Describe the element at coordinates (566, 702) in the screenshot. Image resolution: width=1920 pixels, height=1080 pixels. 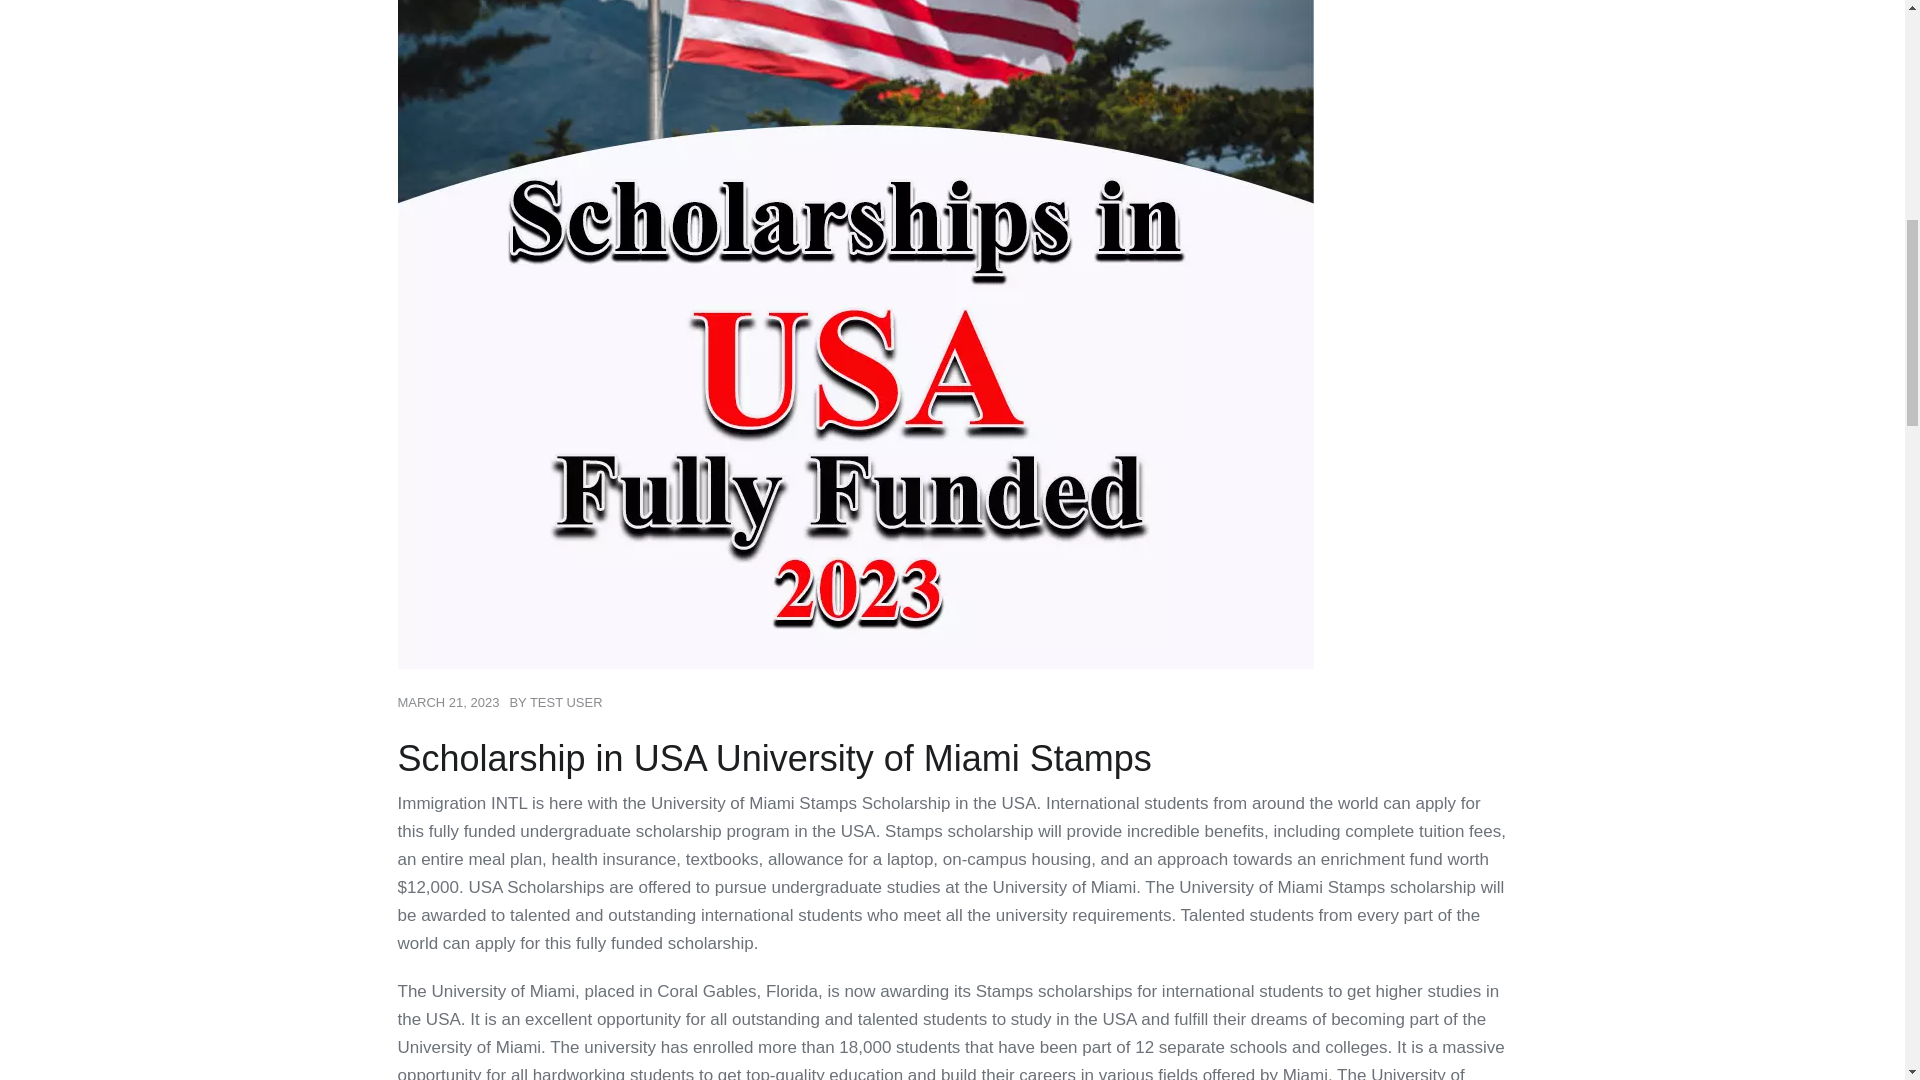
I see `TEST USER` at that location.